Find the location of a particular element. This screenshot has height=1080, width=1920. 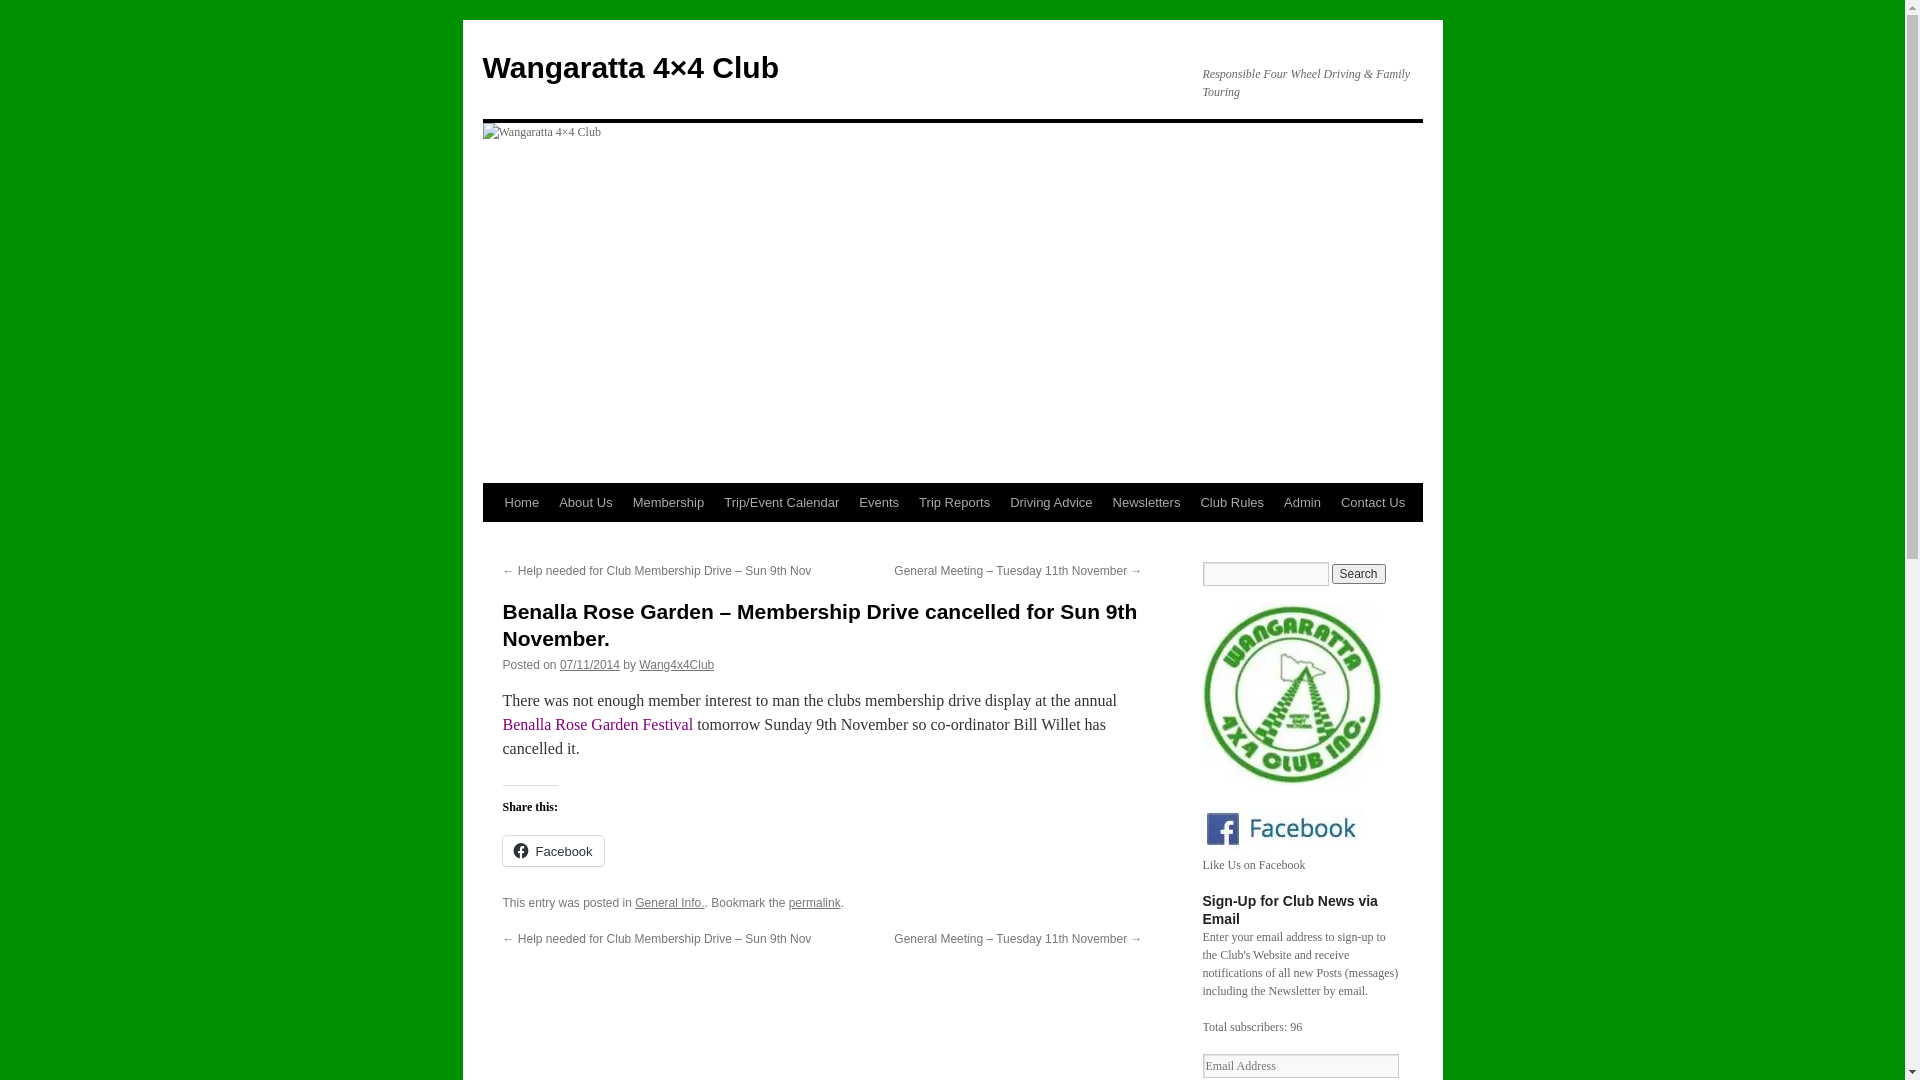

Wang4x4Club is located at coordinates (676, 665).